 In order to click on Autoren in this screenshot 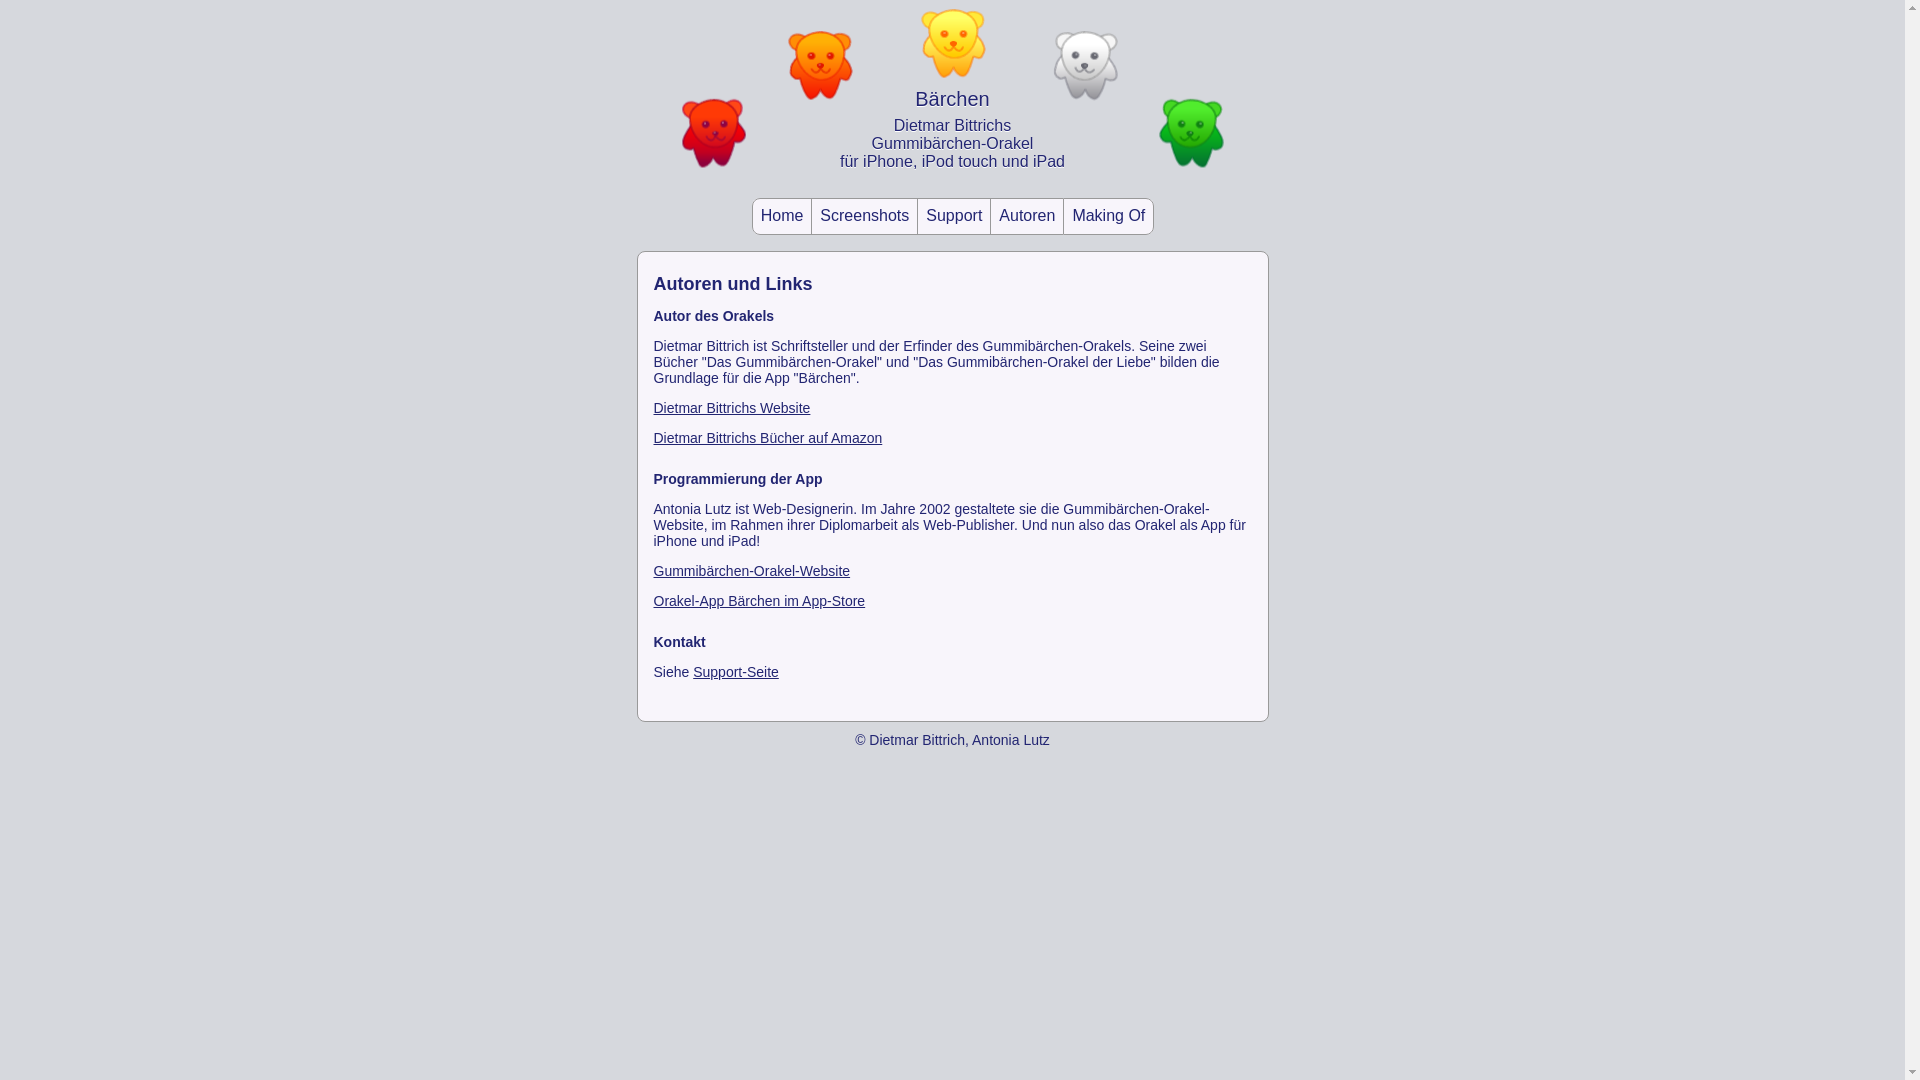, I will do `click(1027, 216)`.